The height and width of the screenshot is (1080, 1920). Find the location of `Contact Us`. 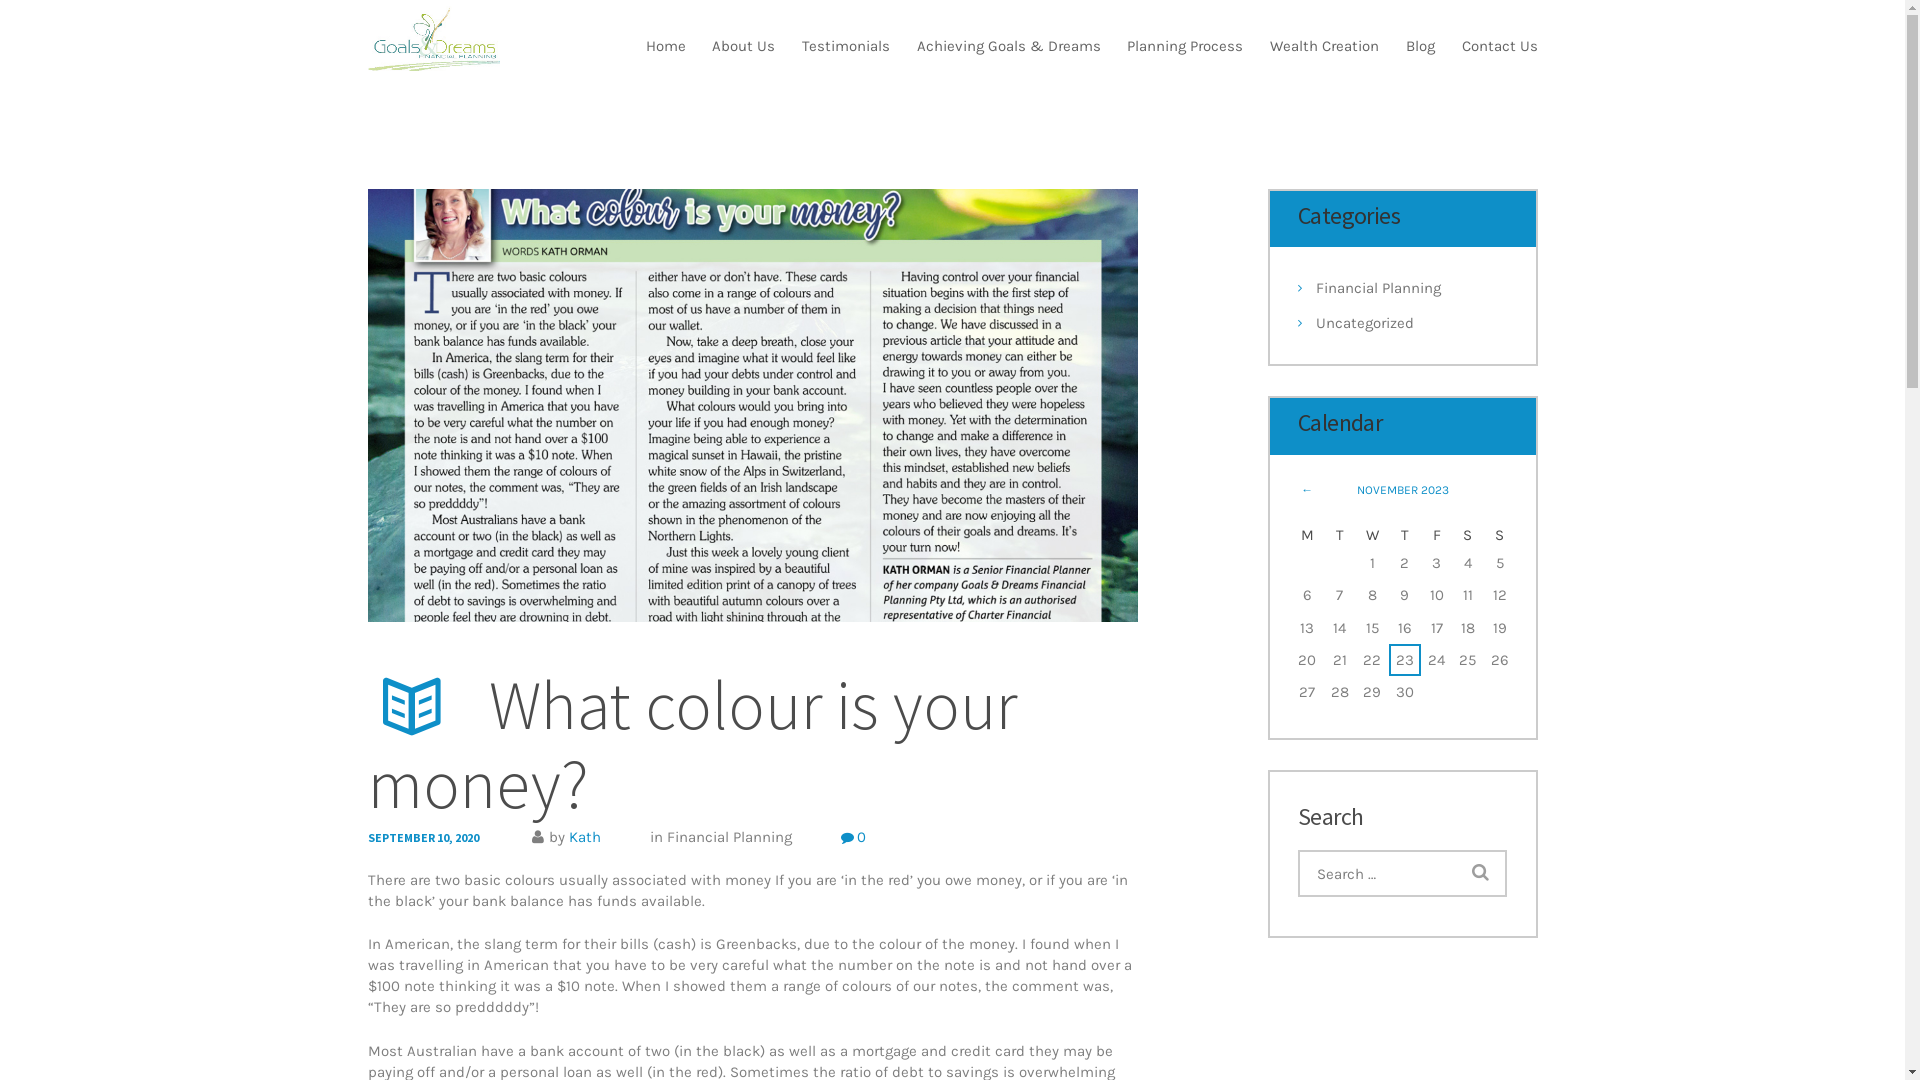

Contact Us is located at coordinates (1492, 46).